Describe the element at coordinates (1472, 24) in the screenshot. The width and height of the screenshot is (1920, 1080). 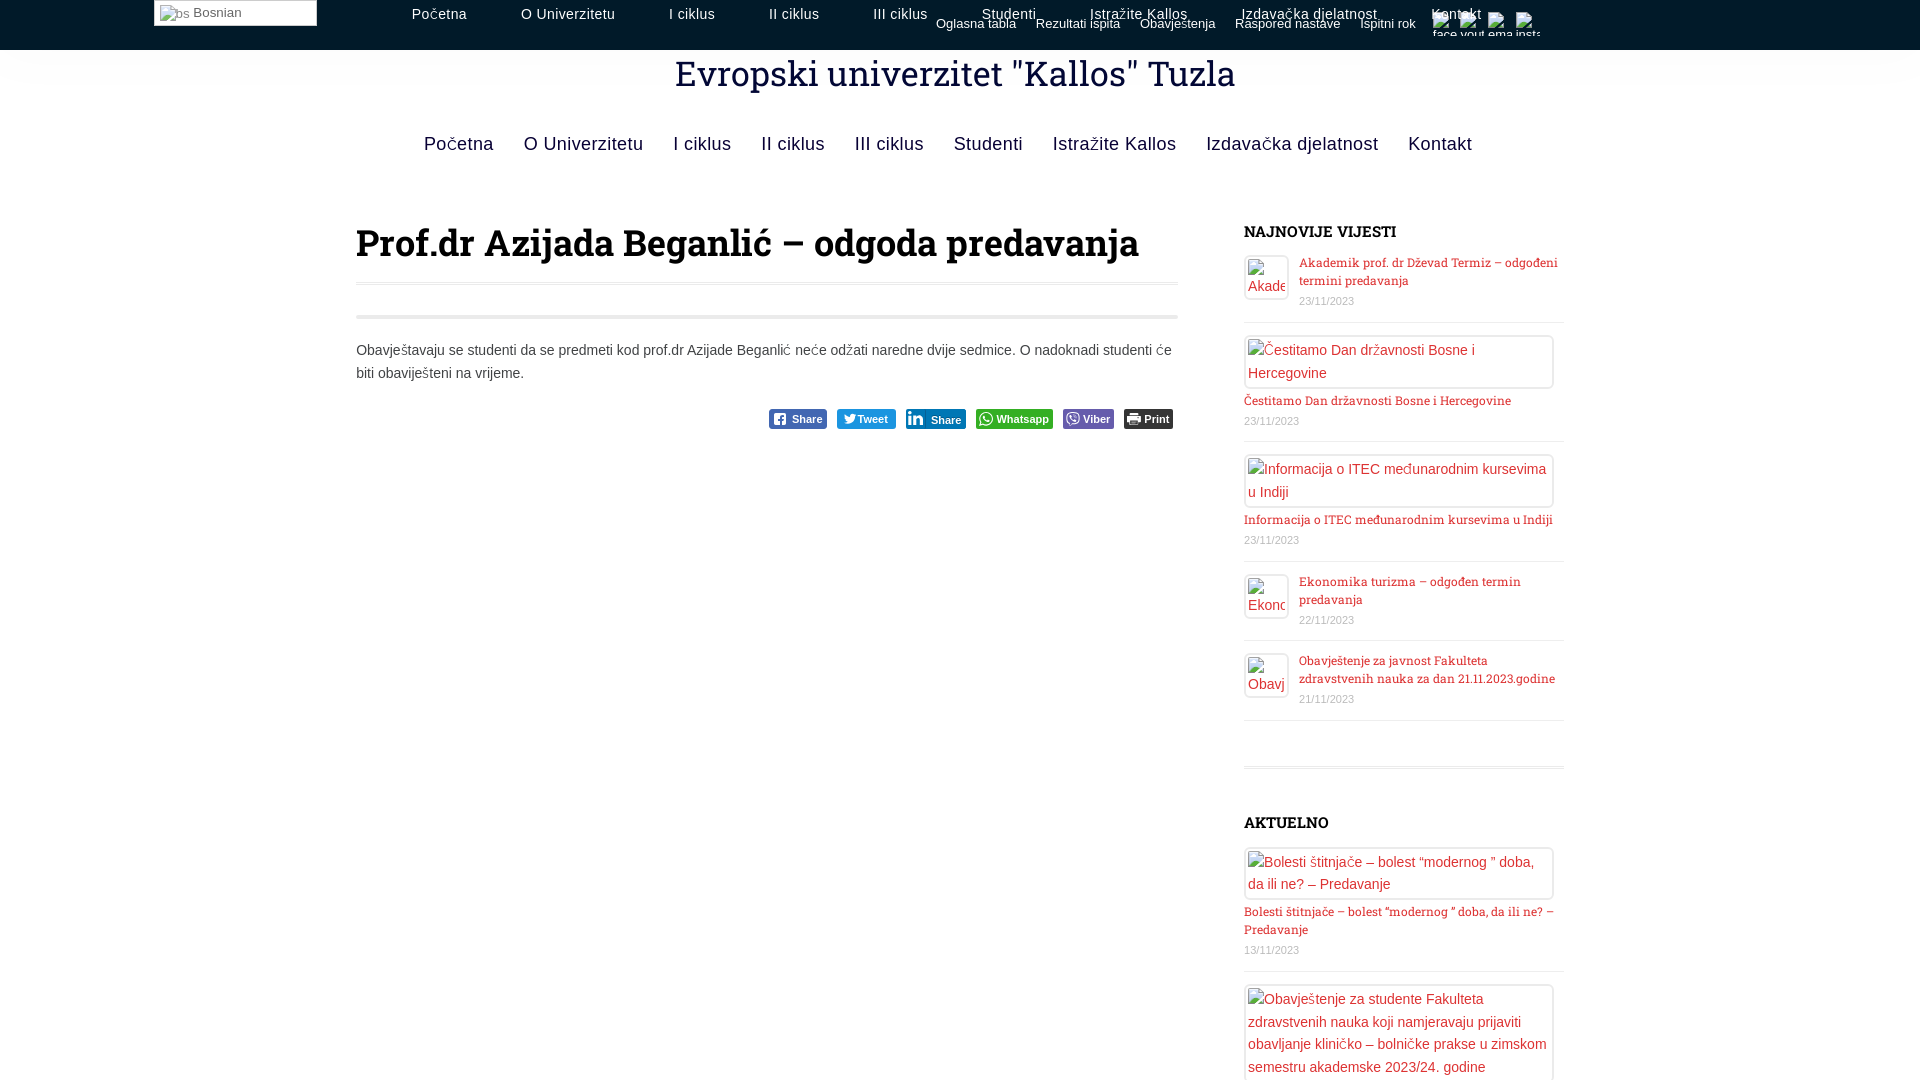
I see `You Tube` at that location.